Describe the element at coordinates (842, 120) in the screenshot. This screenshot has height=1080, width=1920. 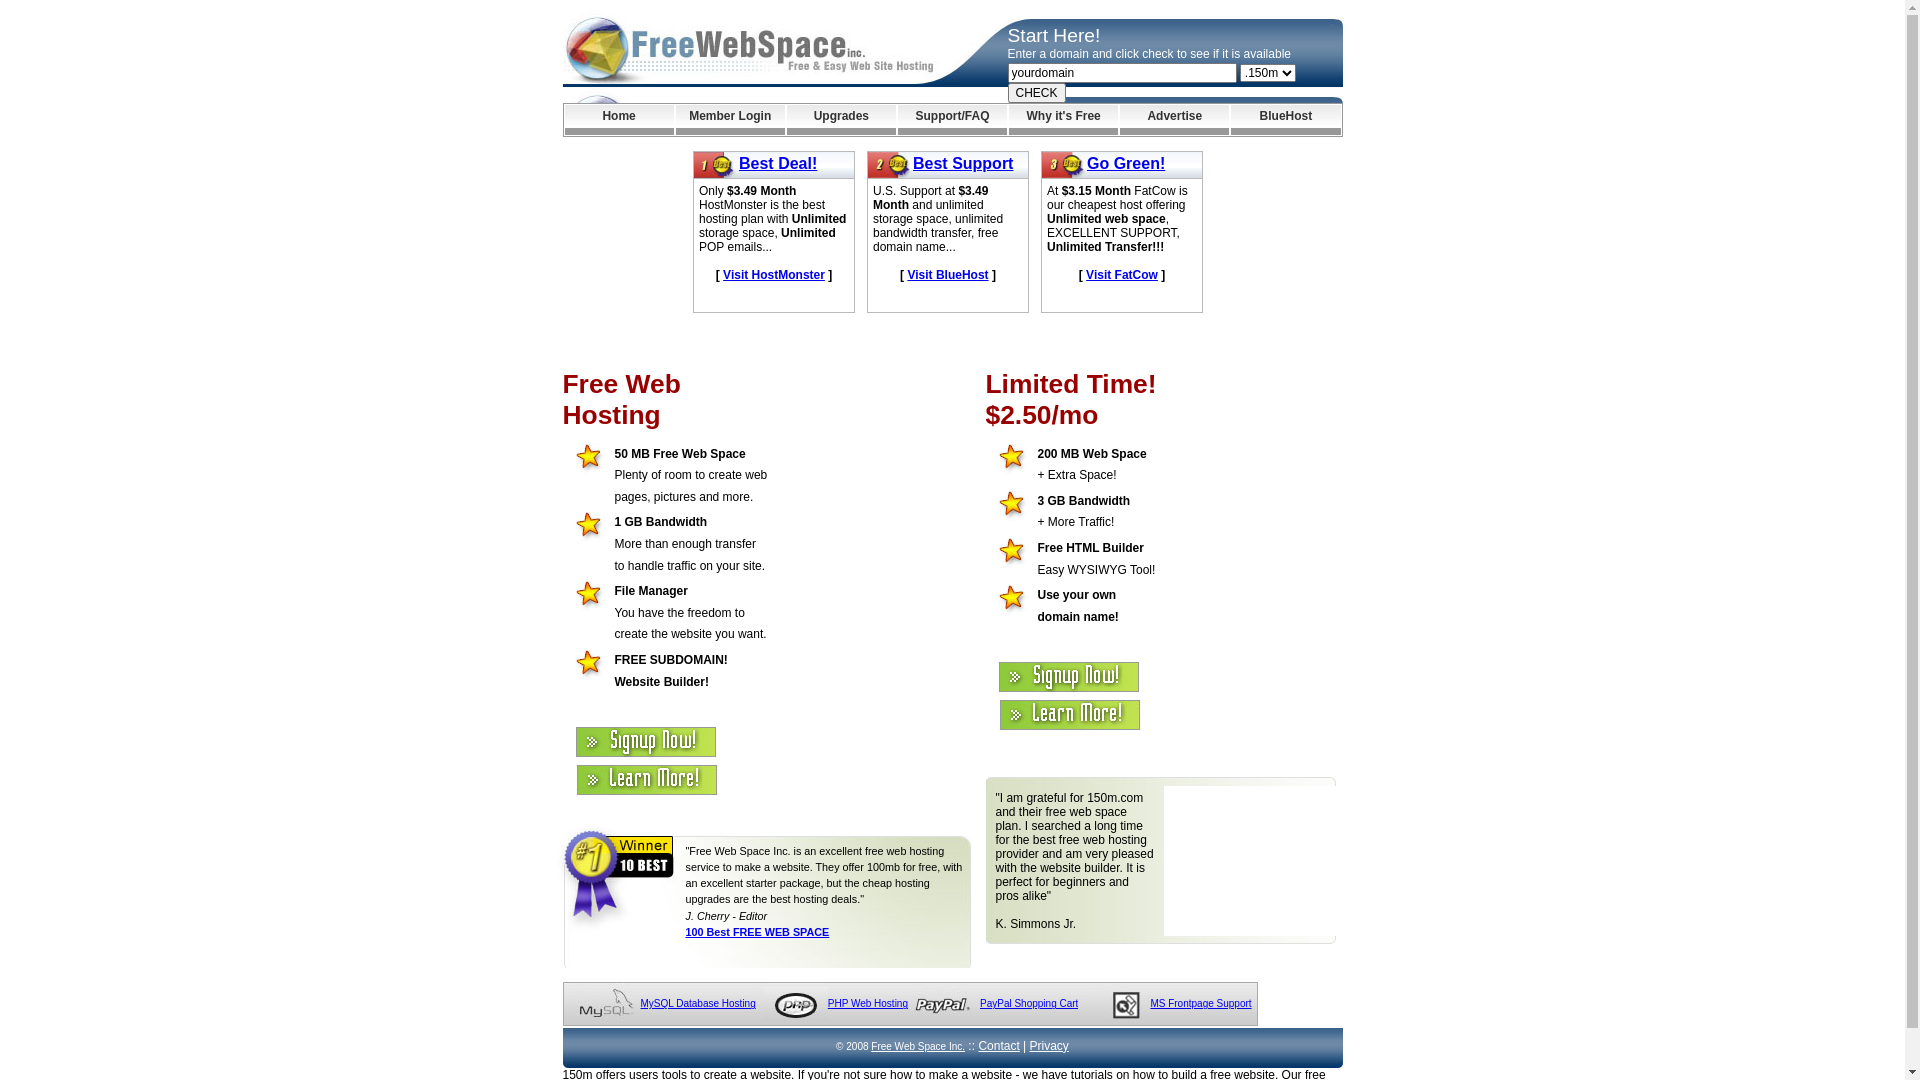
I see `Upgrades` at that location.